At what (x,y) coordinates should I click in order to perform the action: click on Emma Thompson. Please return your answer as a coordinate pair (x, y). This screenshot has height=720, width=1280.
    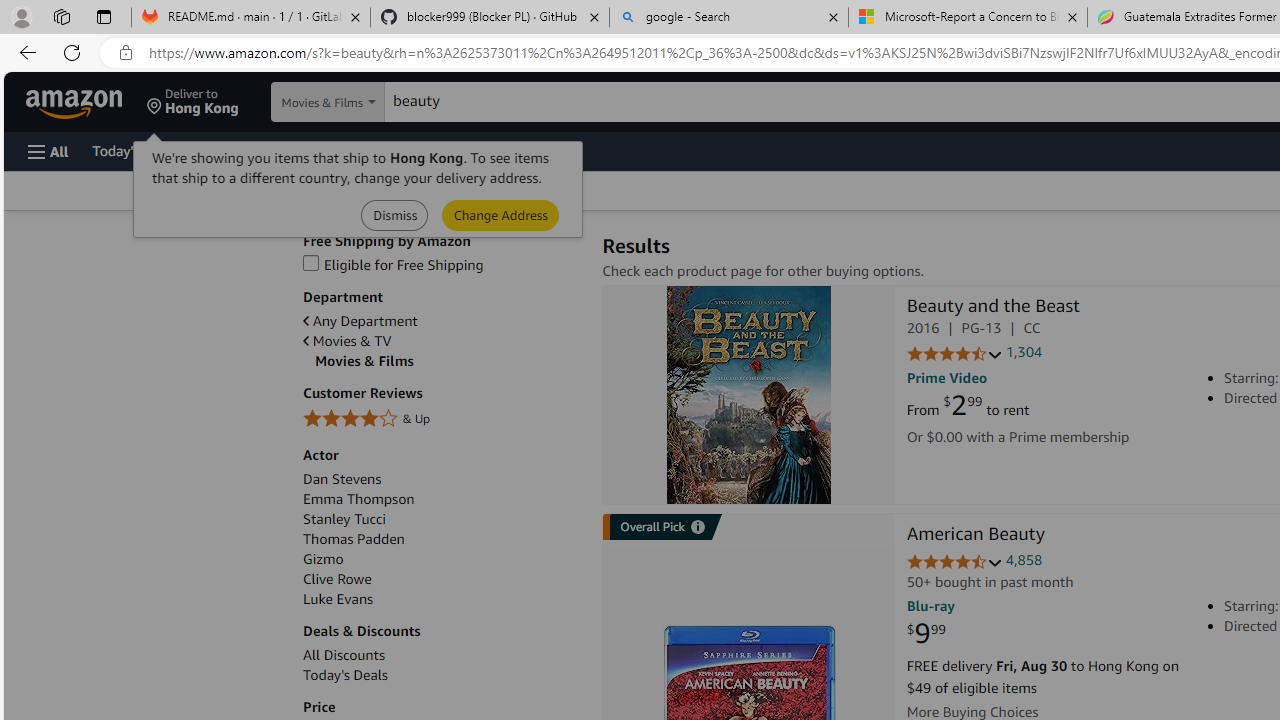
    Looking at the image, I should click on (358, 500).